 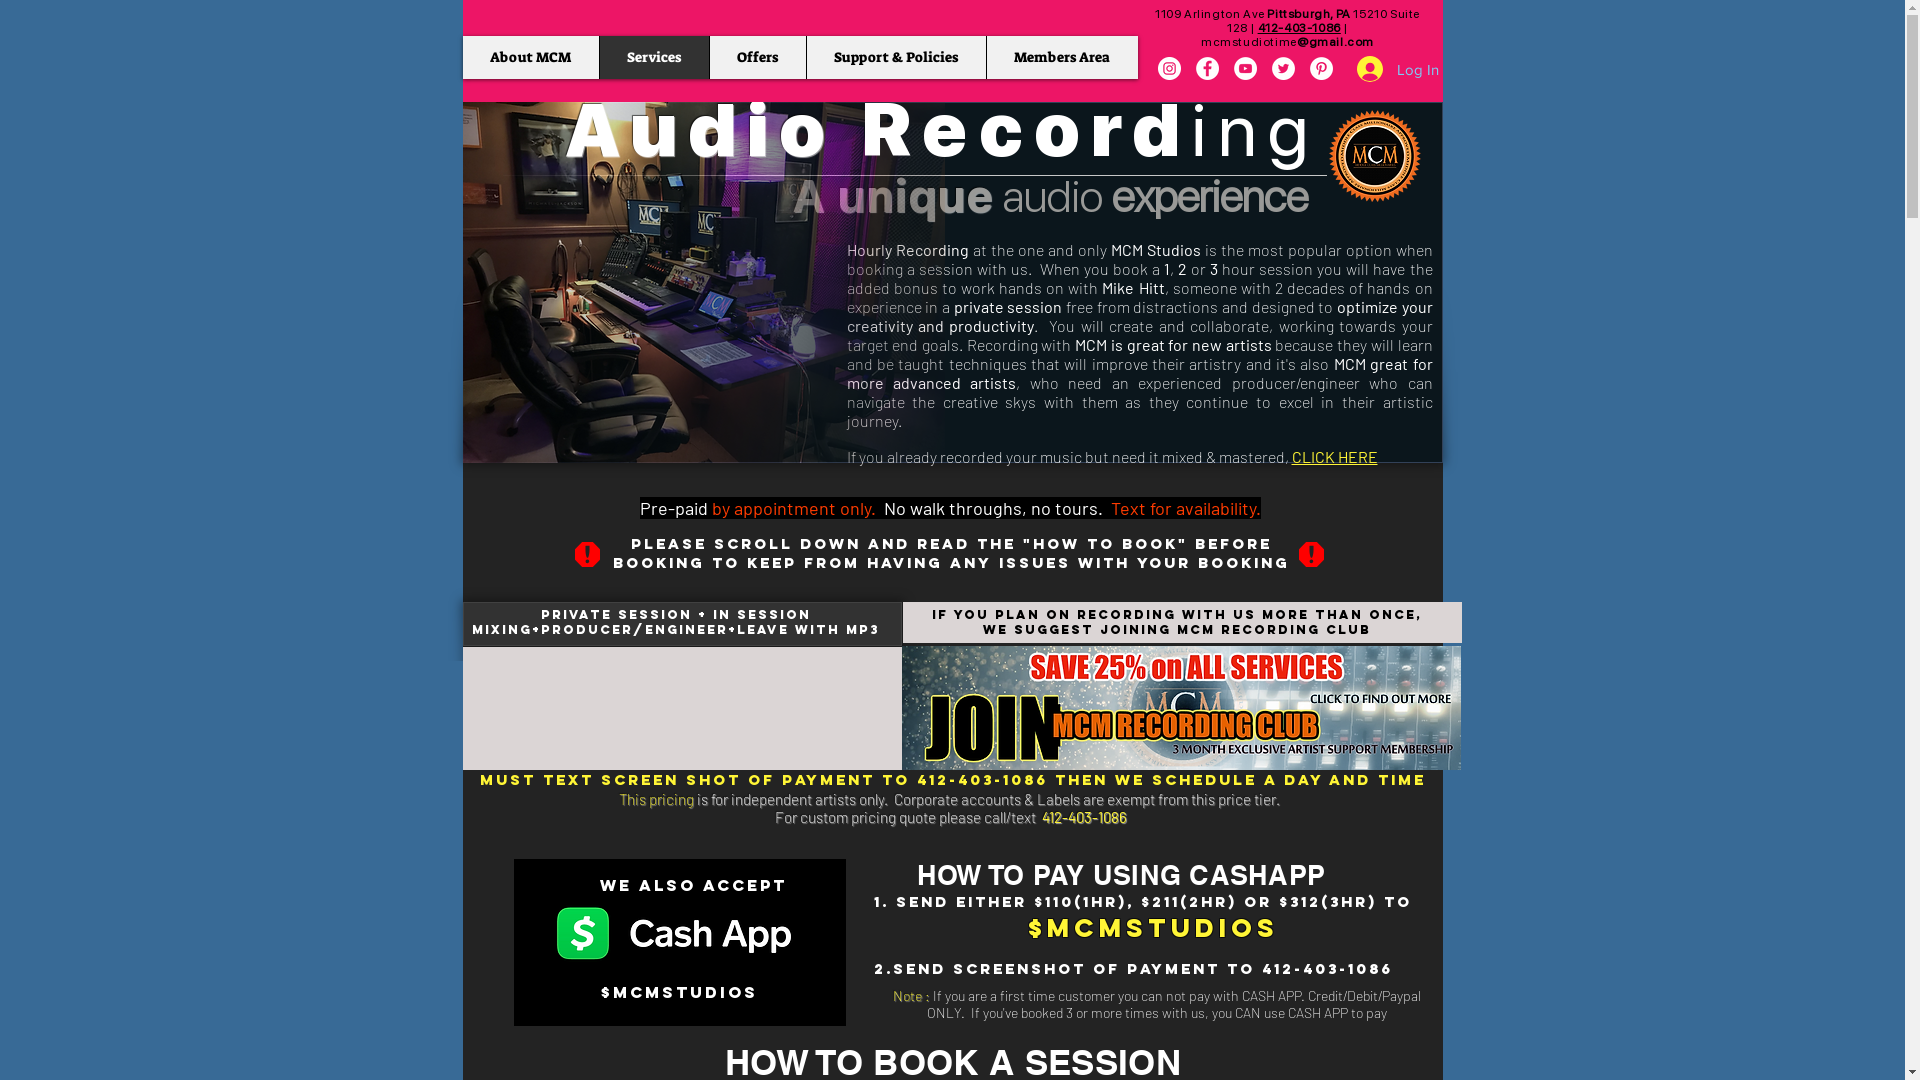 What do you see at coordinates (1062, 58) in the screenshot?
I see `Members Area` at bounding box center [1062, 58].